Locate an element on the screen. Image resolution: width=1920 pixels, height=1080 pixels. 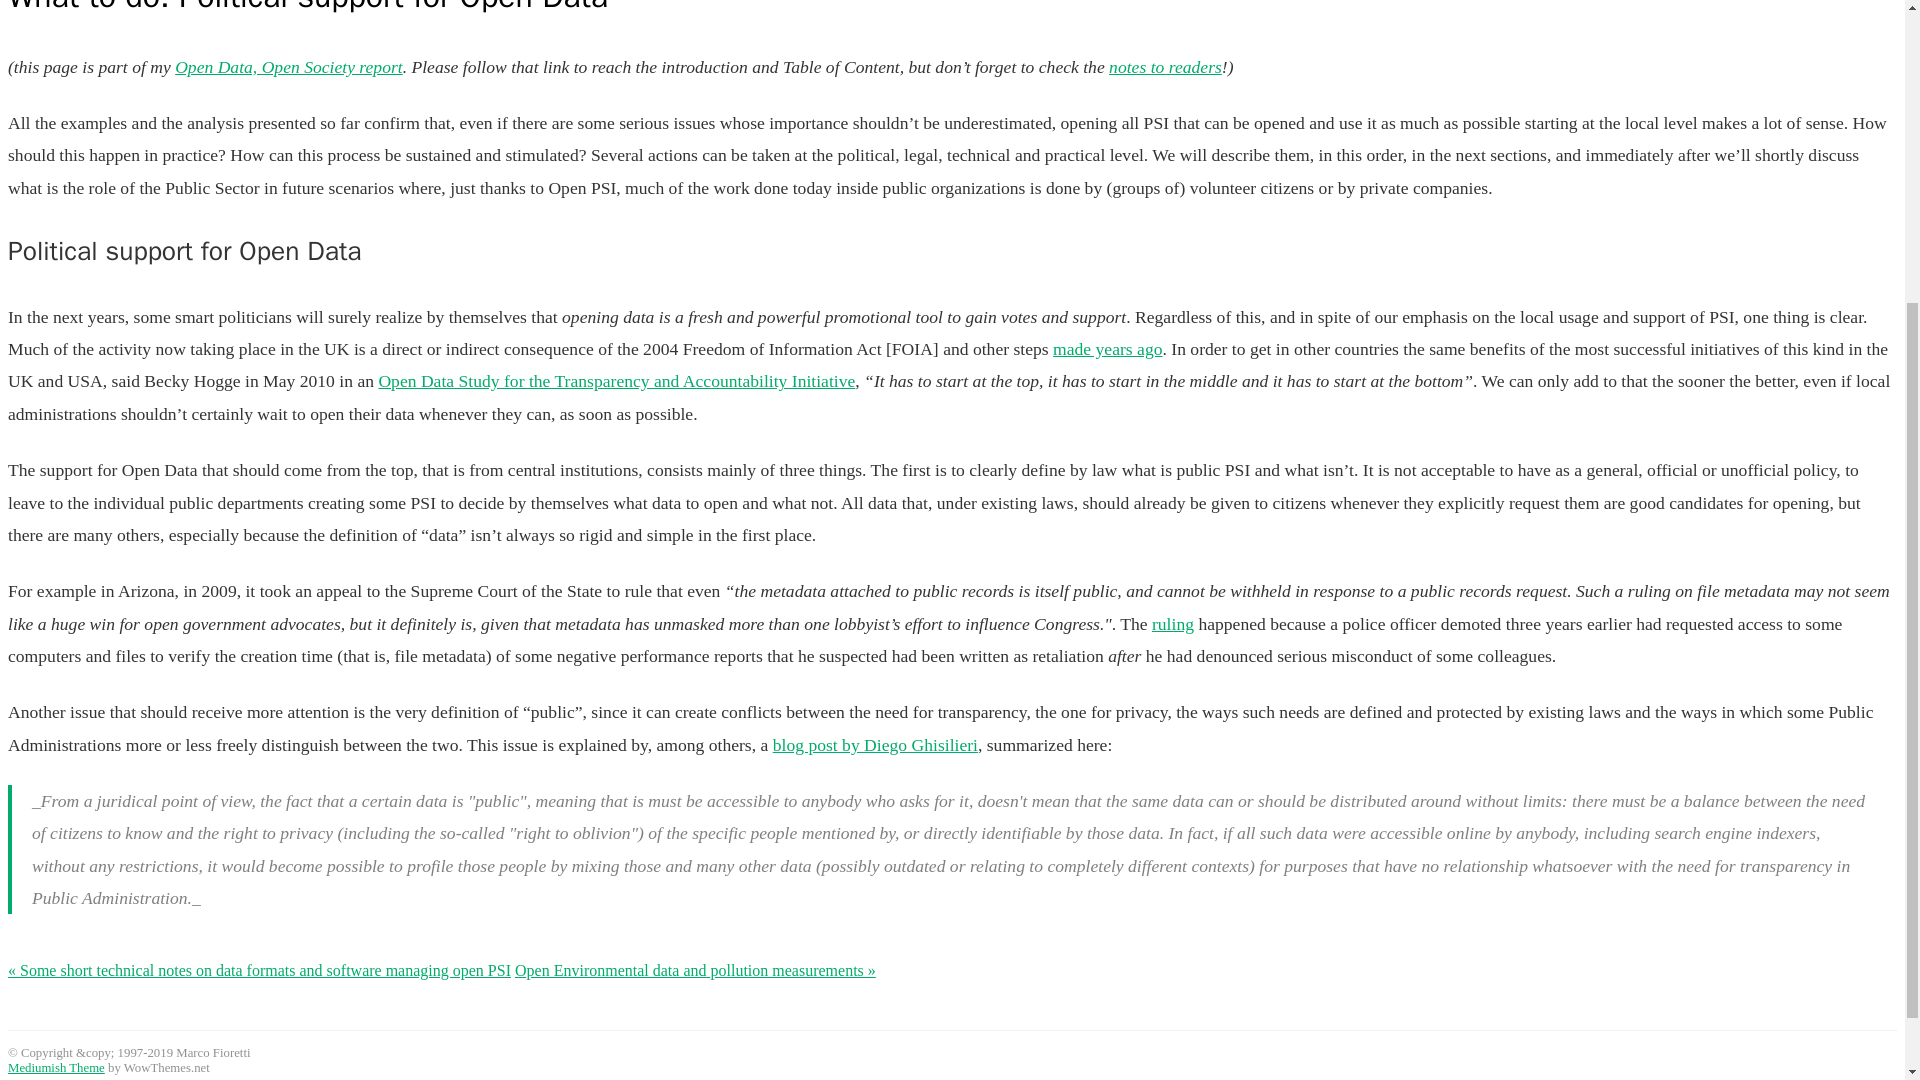
blog post by Diego Ghisilieri is located at coordinates (875, 744).